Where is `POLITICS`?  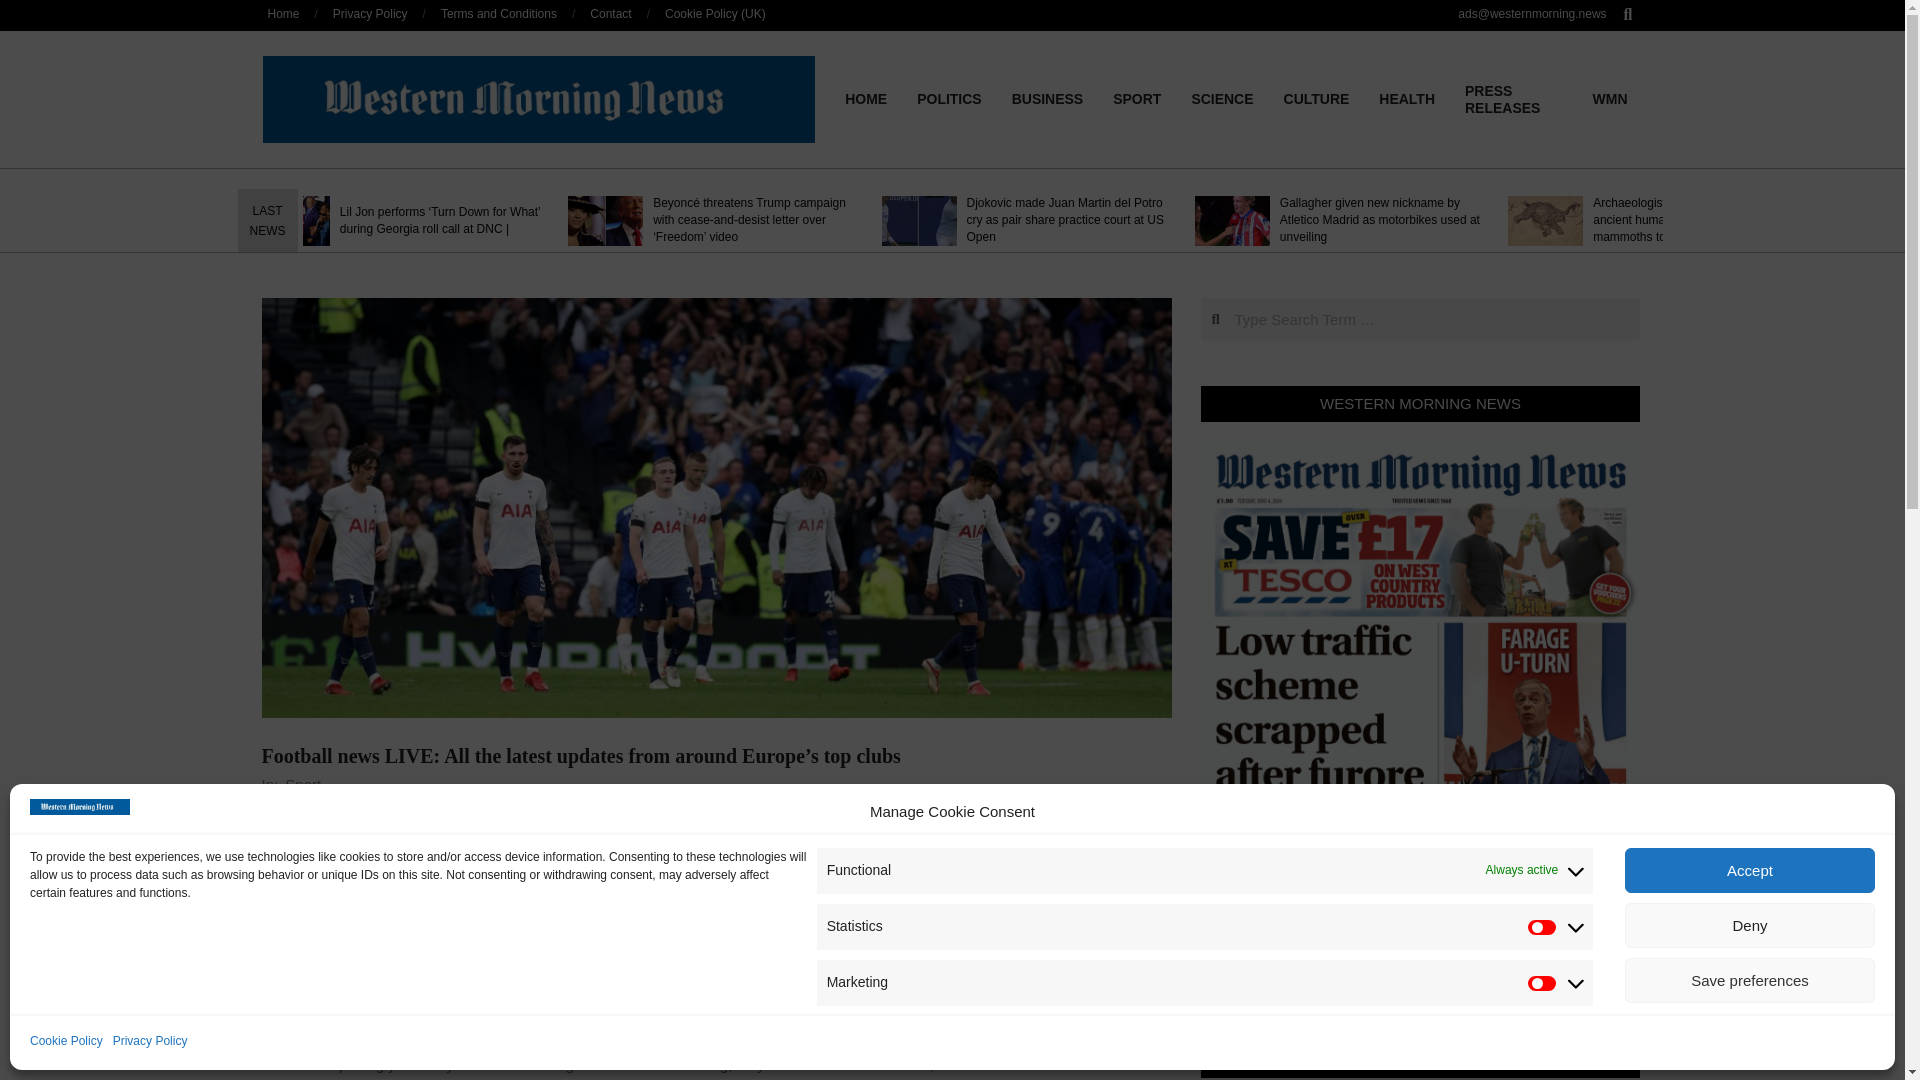
POLITICS is located at coordinates (949, 98).